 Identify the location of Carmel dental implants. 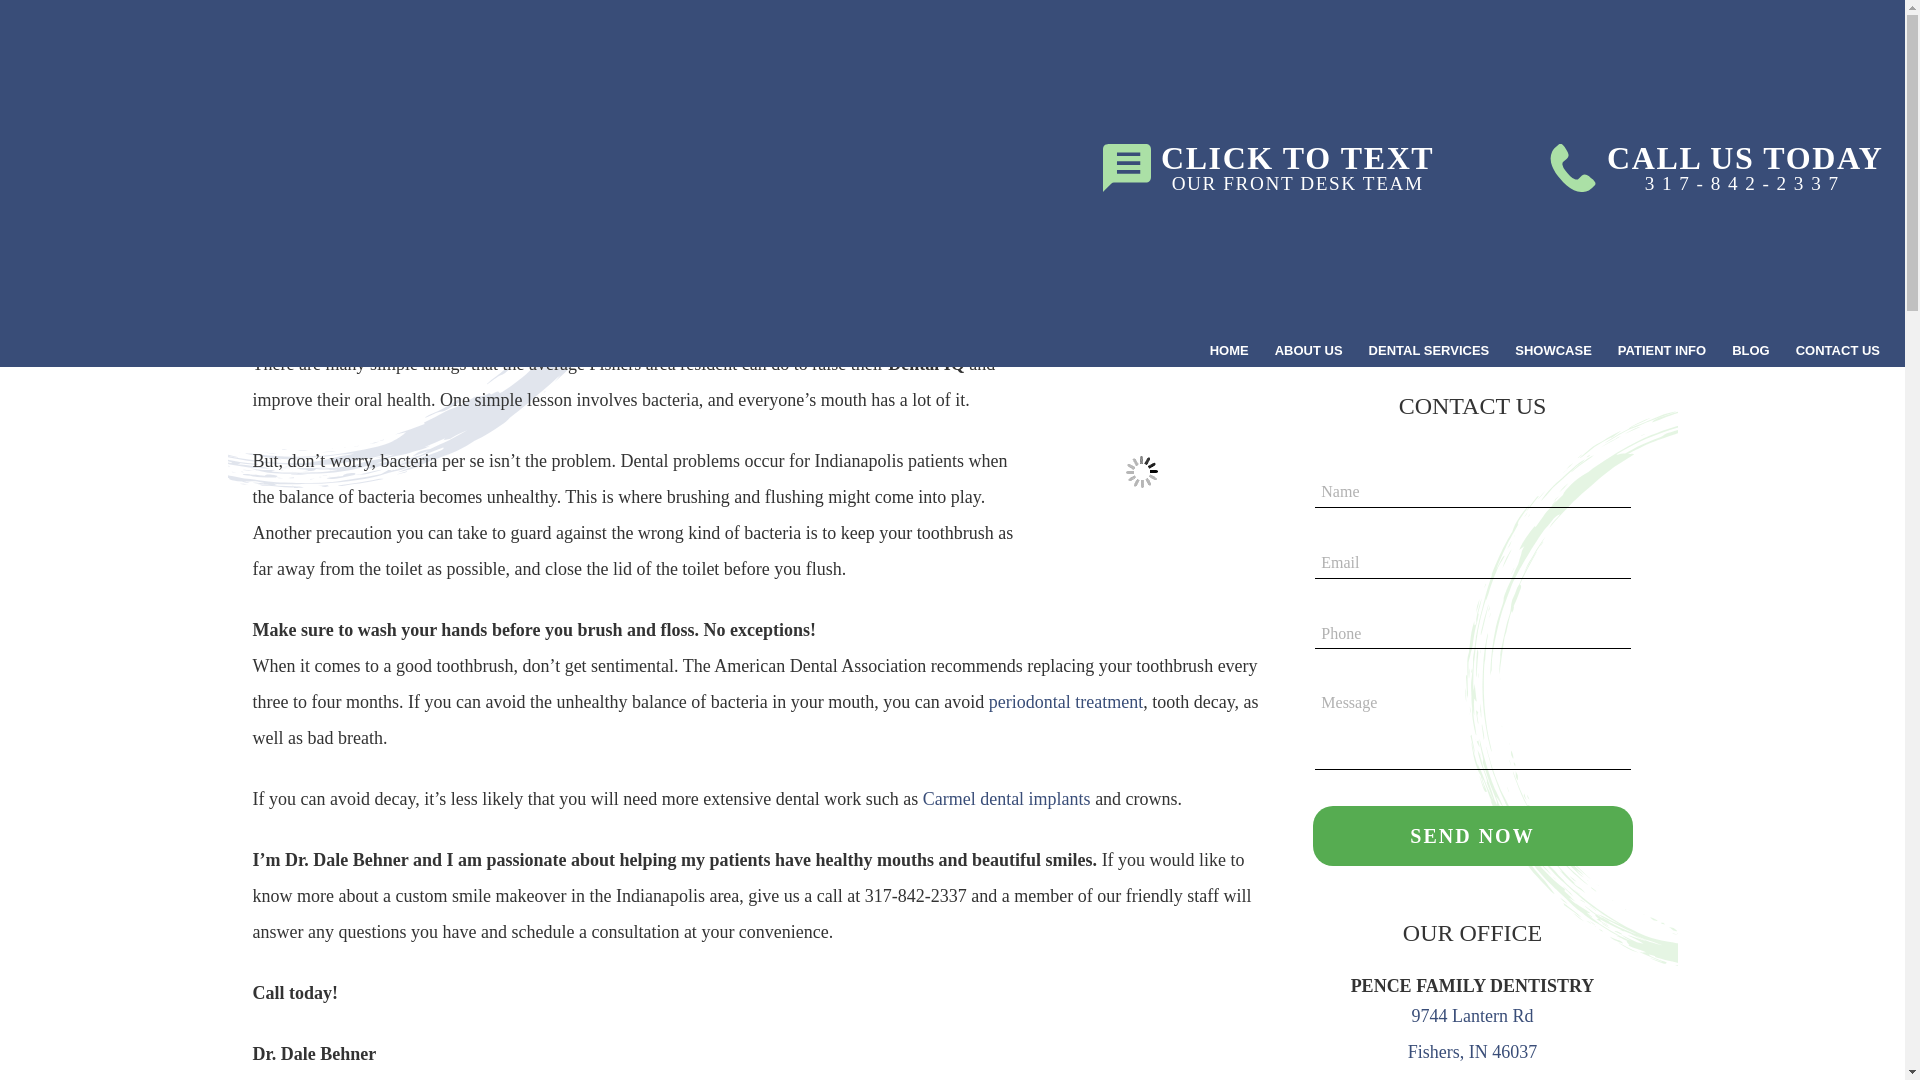
(182, 176).